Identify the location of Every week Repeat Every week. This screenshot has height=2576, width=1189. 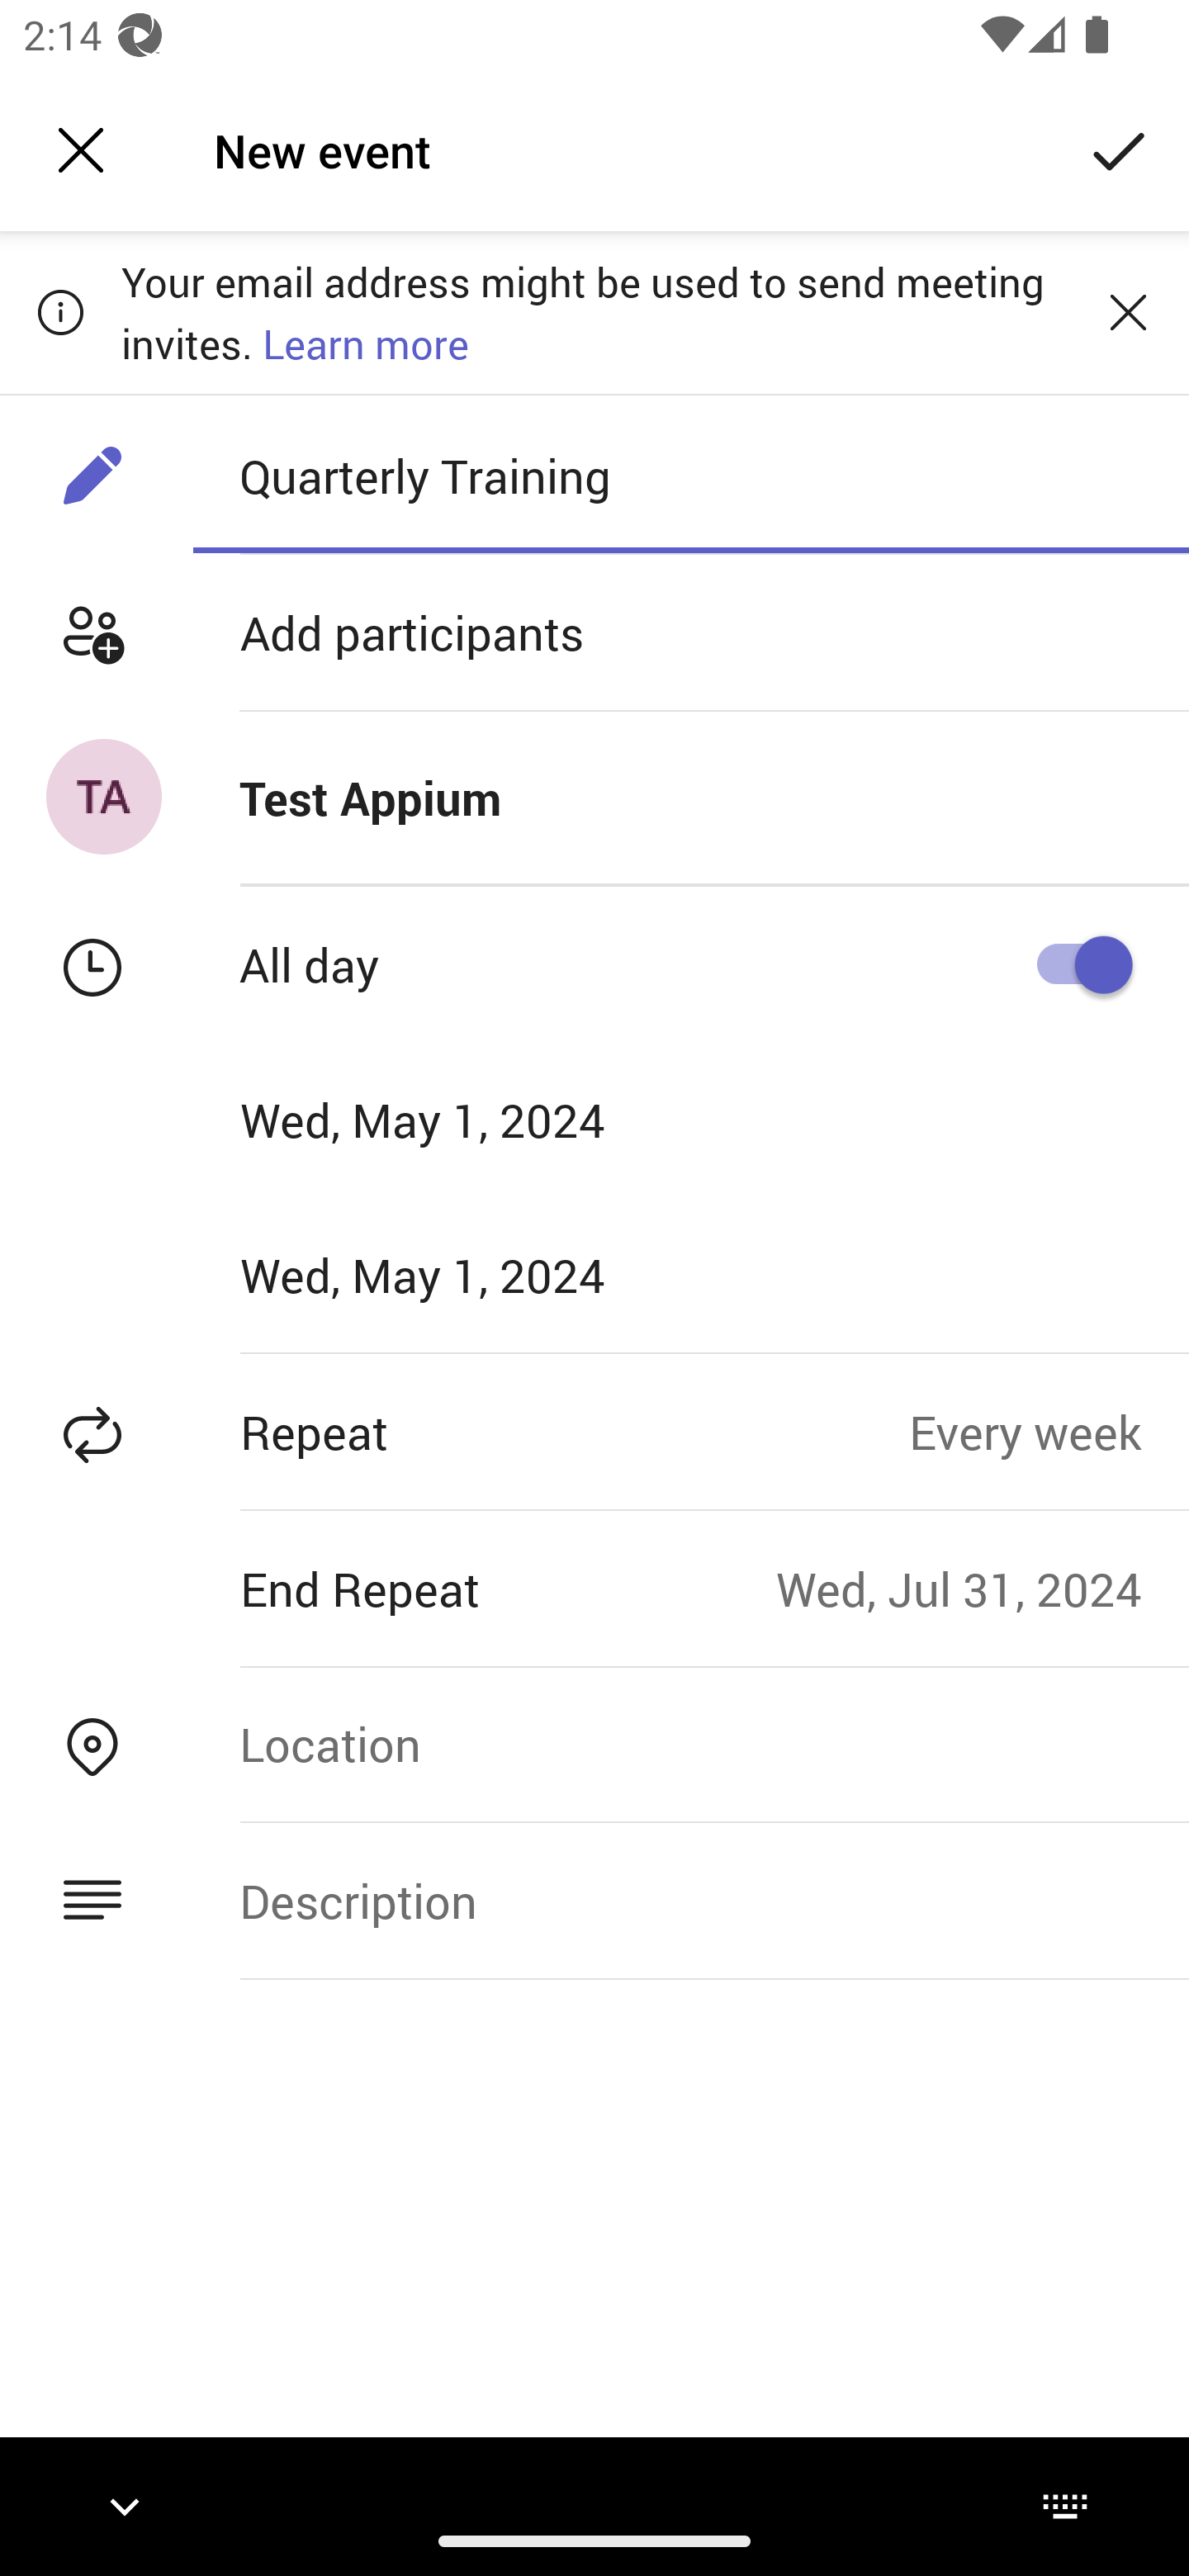
(1049, 1432).